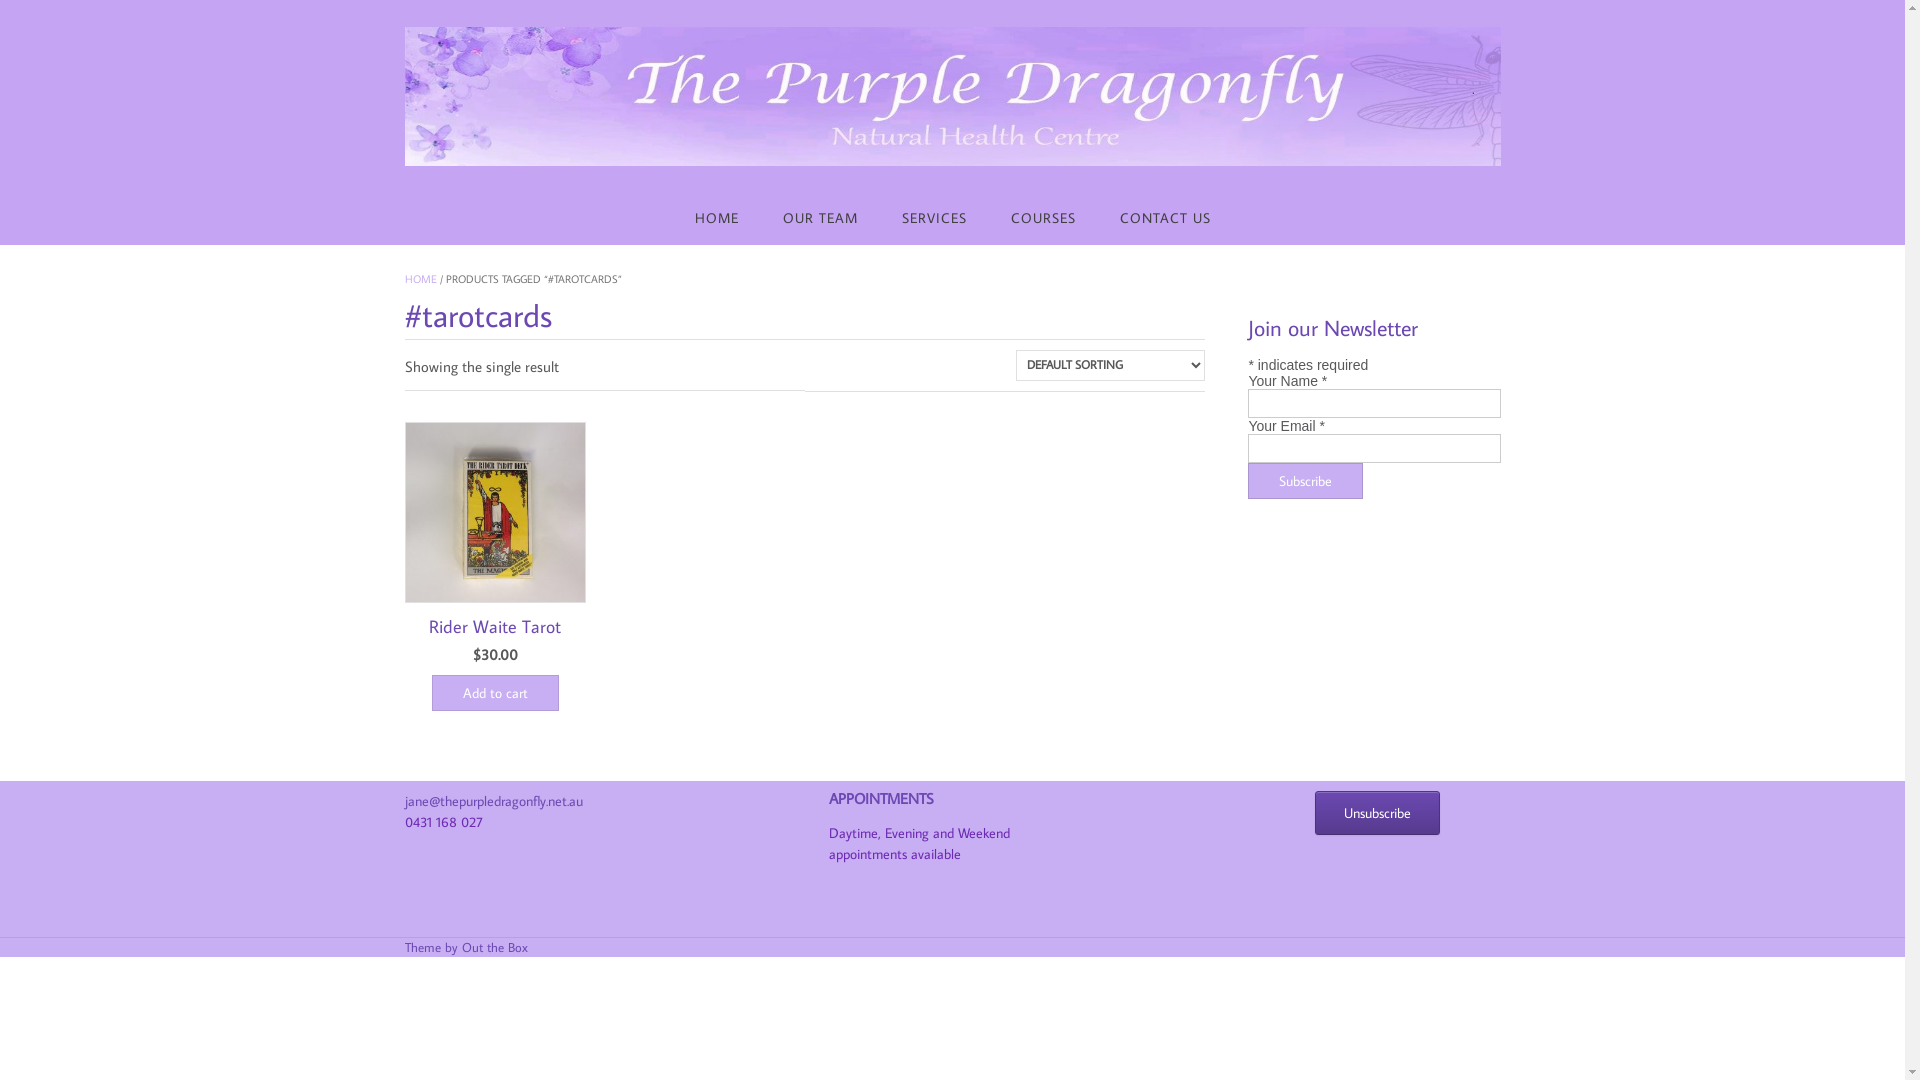 The image size is (1920, 1080). Describe the element at coordinates (820, 217) in the screenshot. I see `OUR TEAM` at that location.